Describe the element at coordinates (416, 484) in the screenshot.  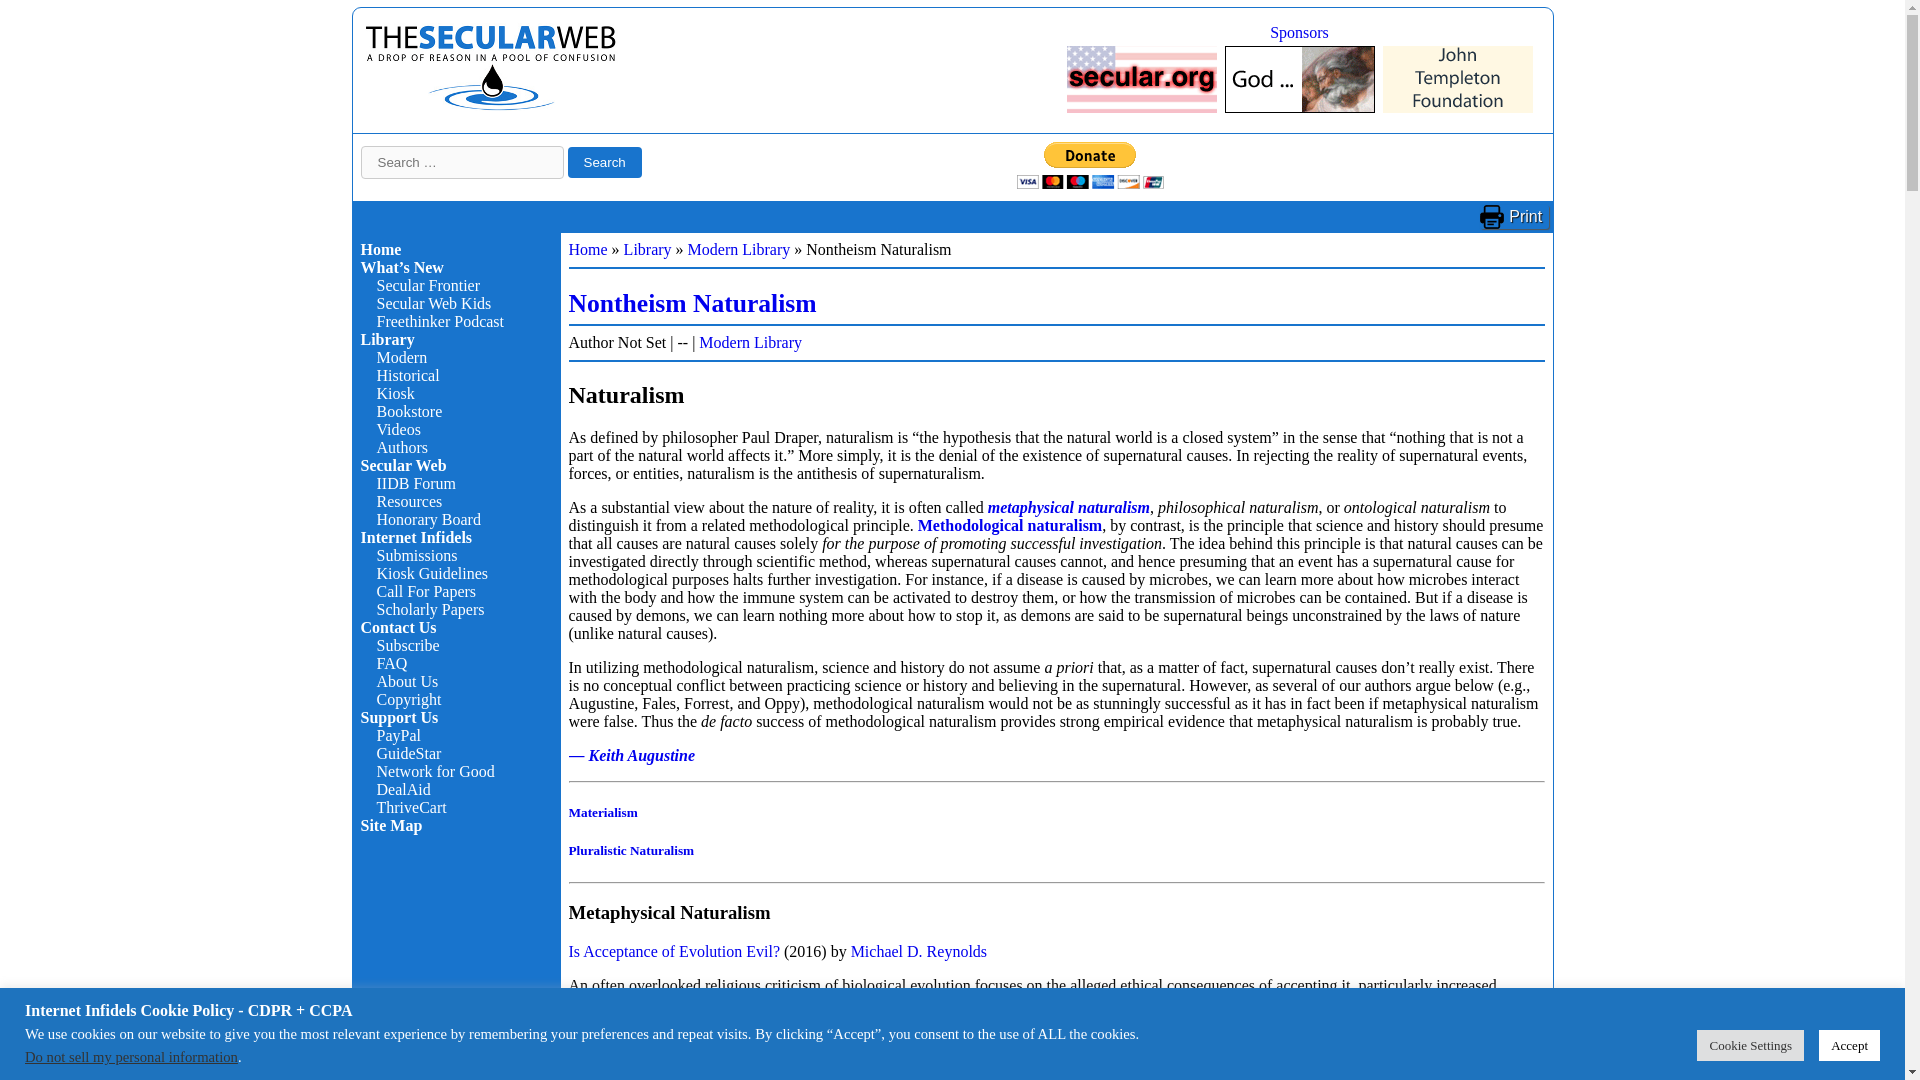
I see `IIDB Forum` at that location.